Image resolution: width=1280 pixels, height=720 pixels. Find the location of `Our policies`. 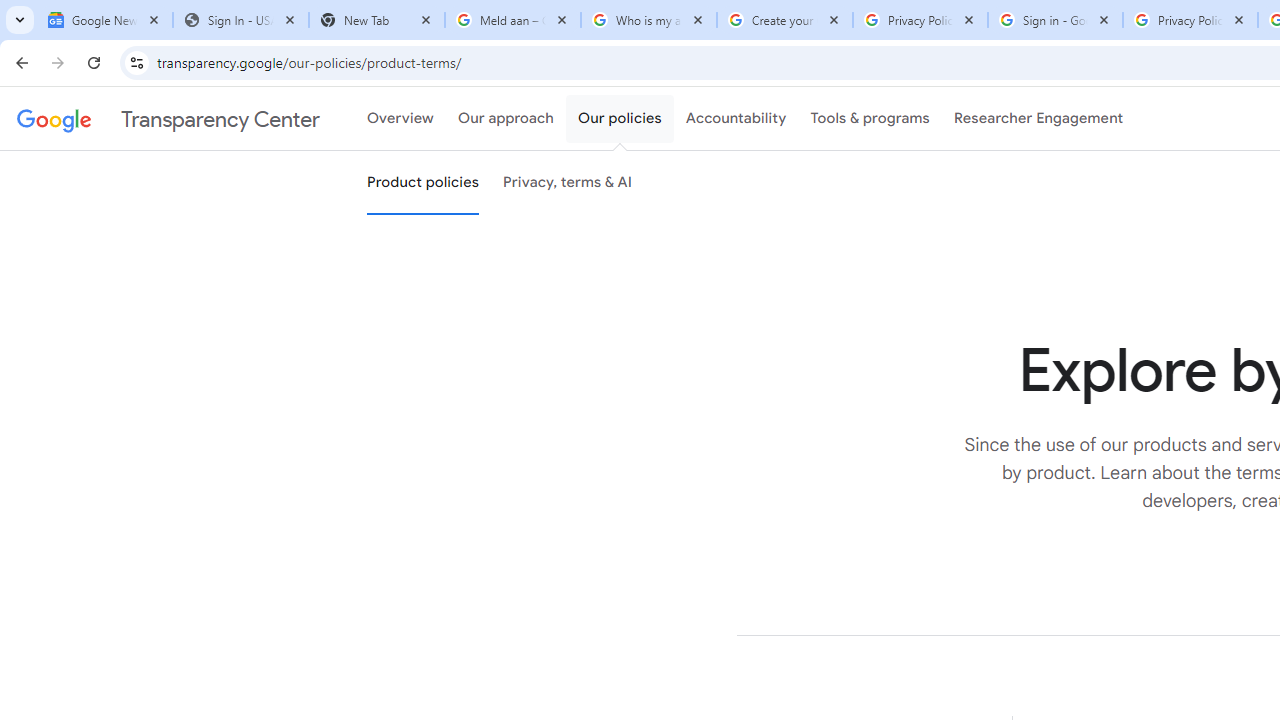

Our policies is located at coordinates (620, 119).